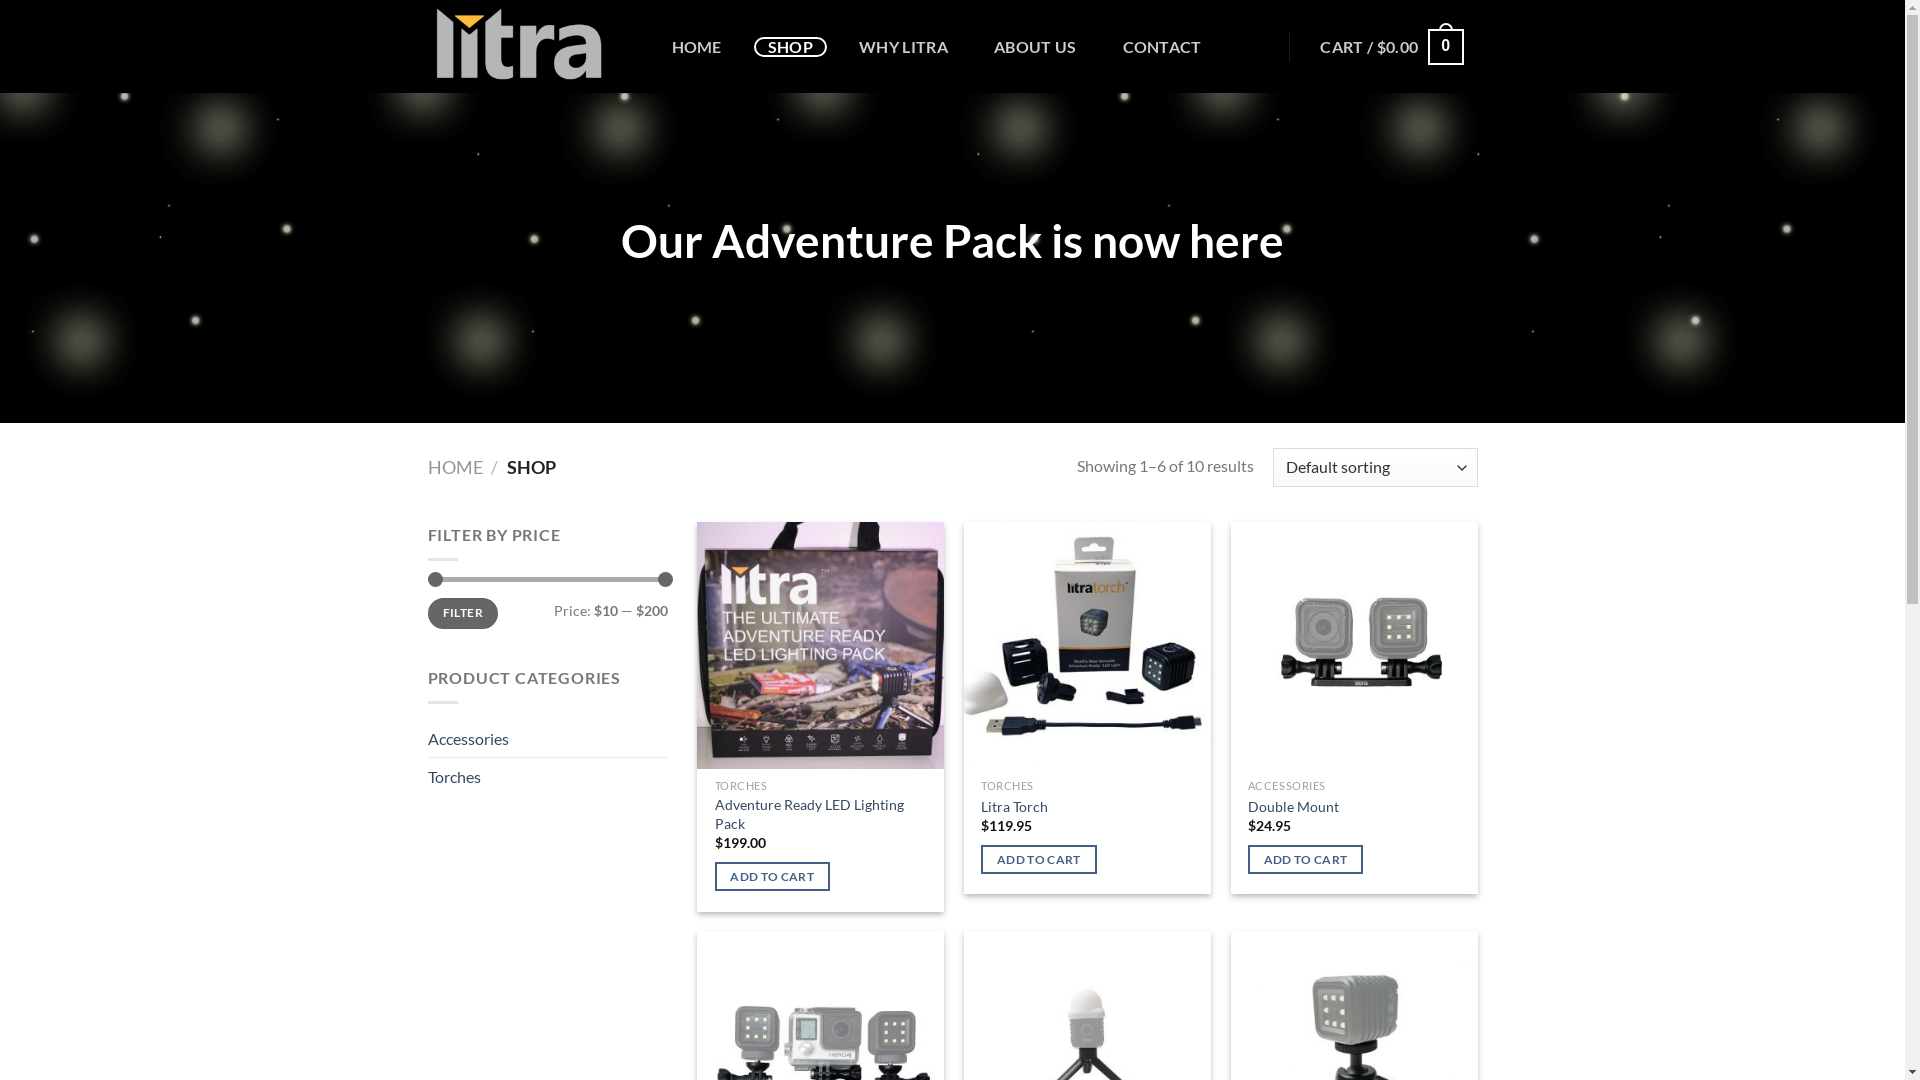  I want to click on Adventure Ready LED Lighting Pack, so click(822, 814).